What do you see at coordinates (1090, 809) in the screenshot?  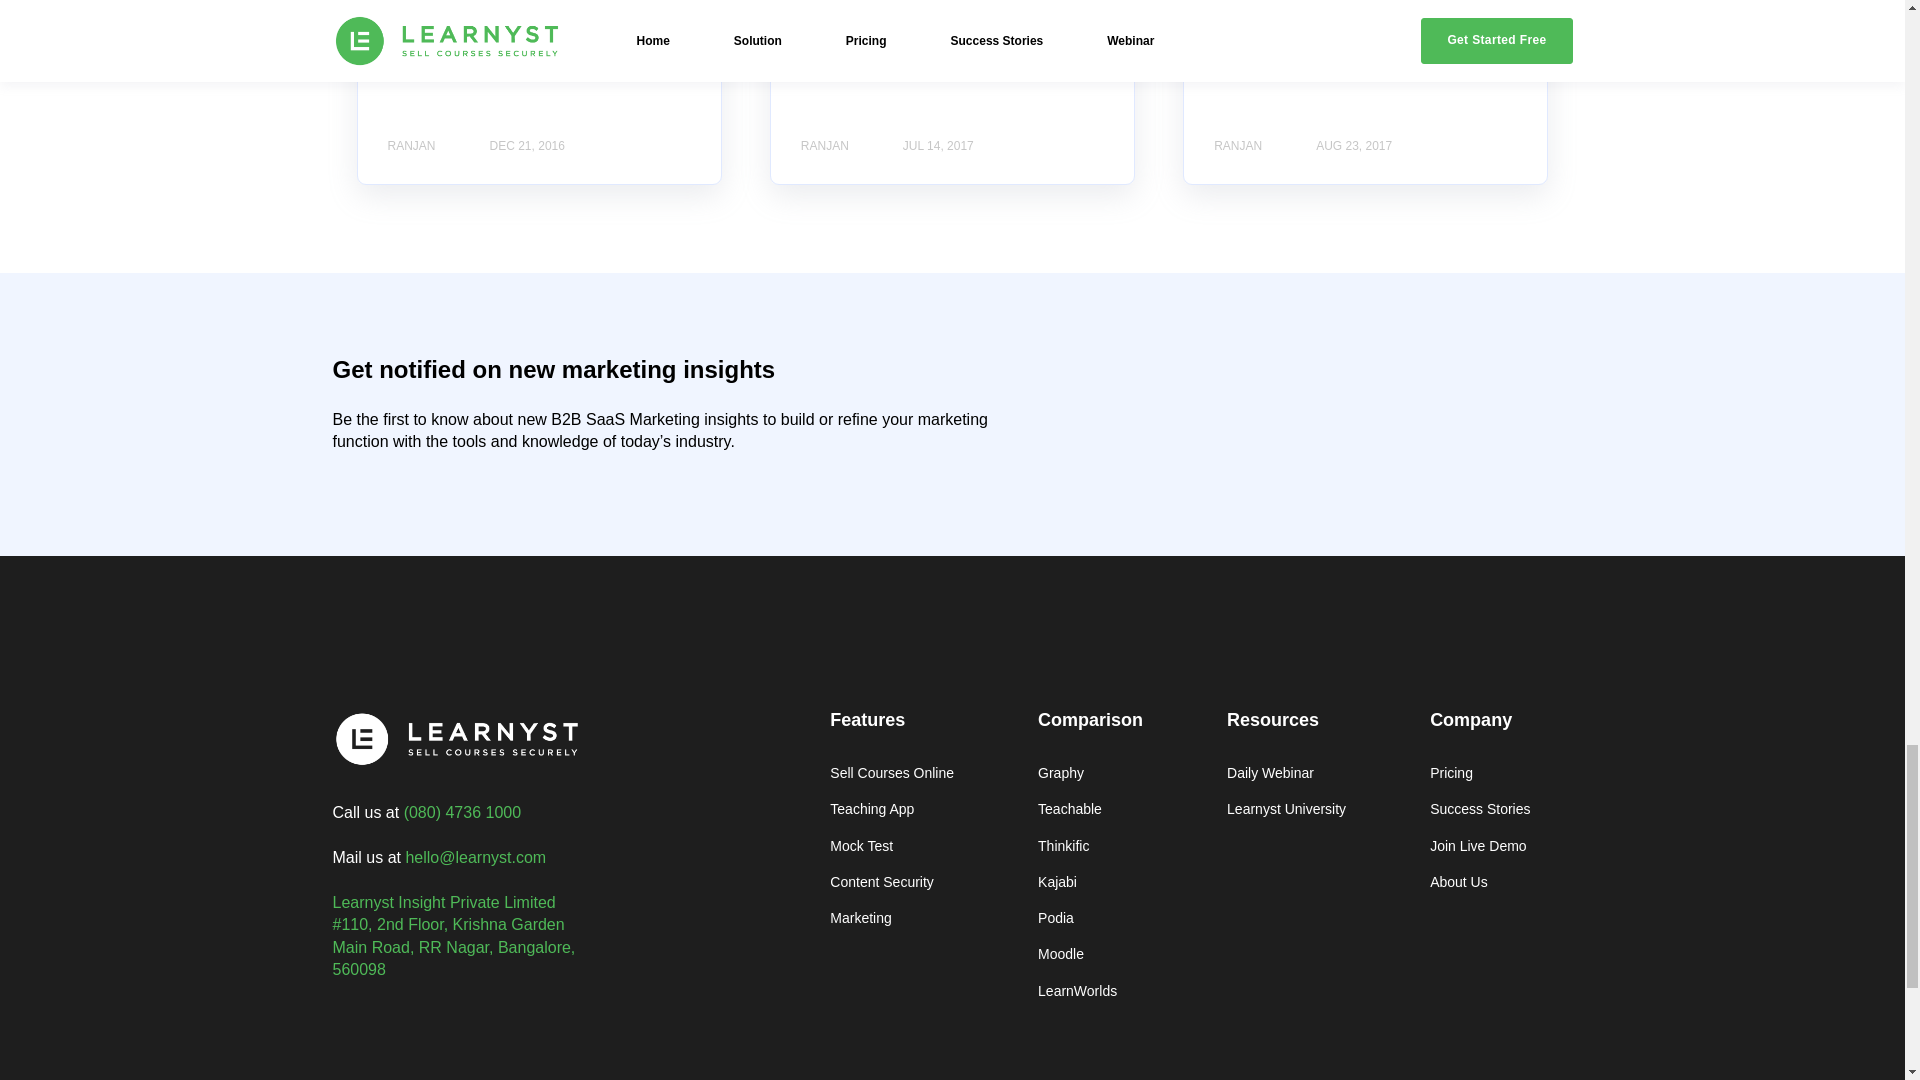 I see `Teachable` at bounding box center [1090, 809].